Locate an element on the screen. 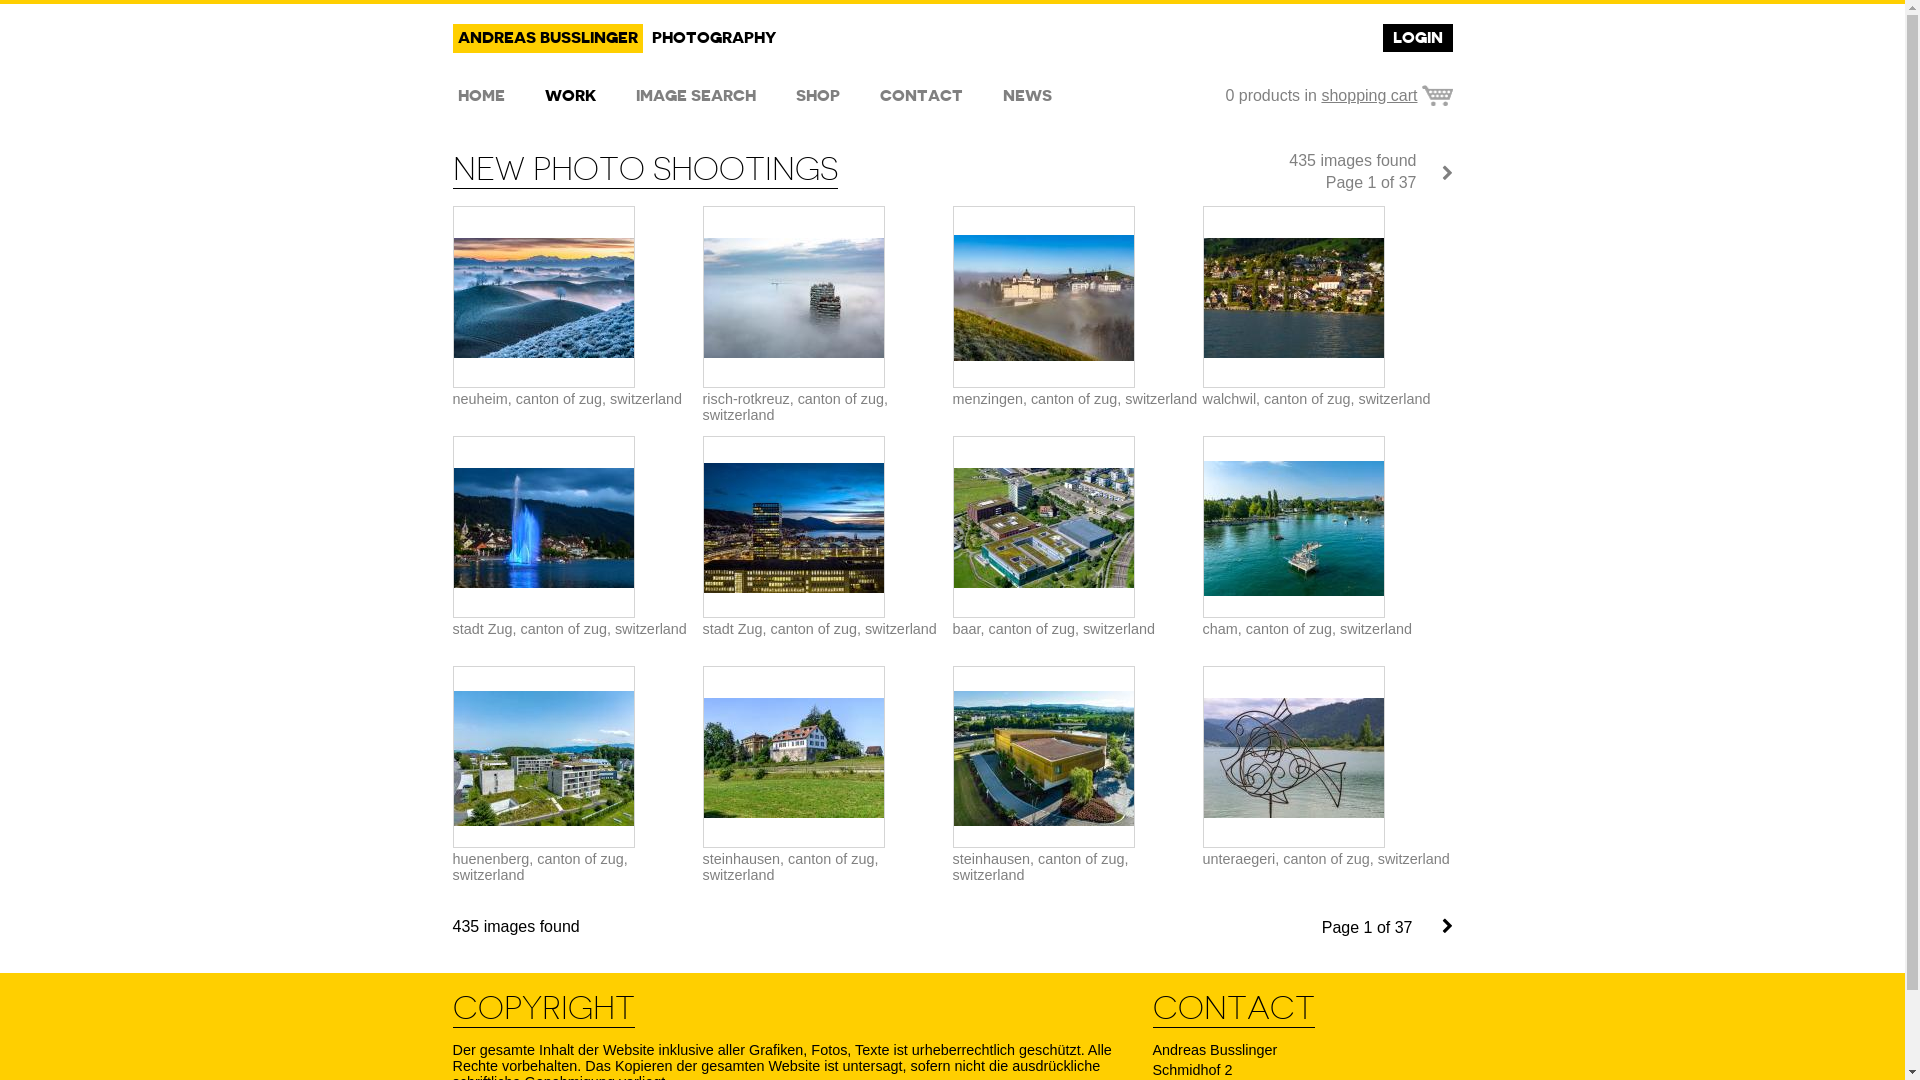  CONTACT is located at coordinates (920, 96).